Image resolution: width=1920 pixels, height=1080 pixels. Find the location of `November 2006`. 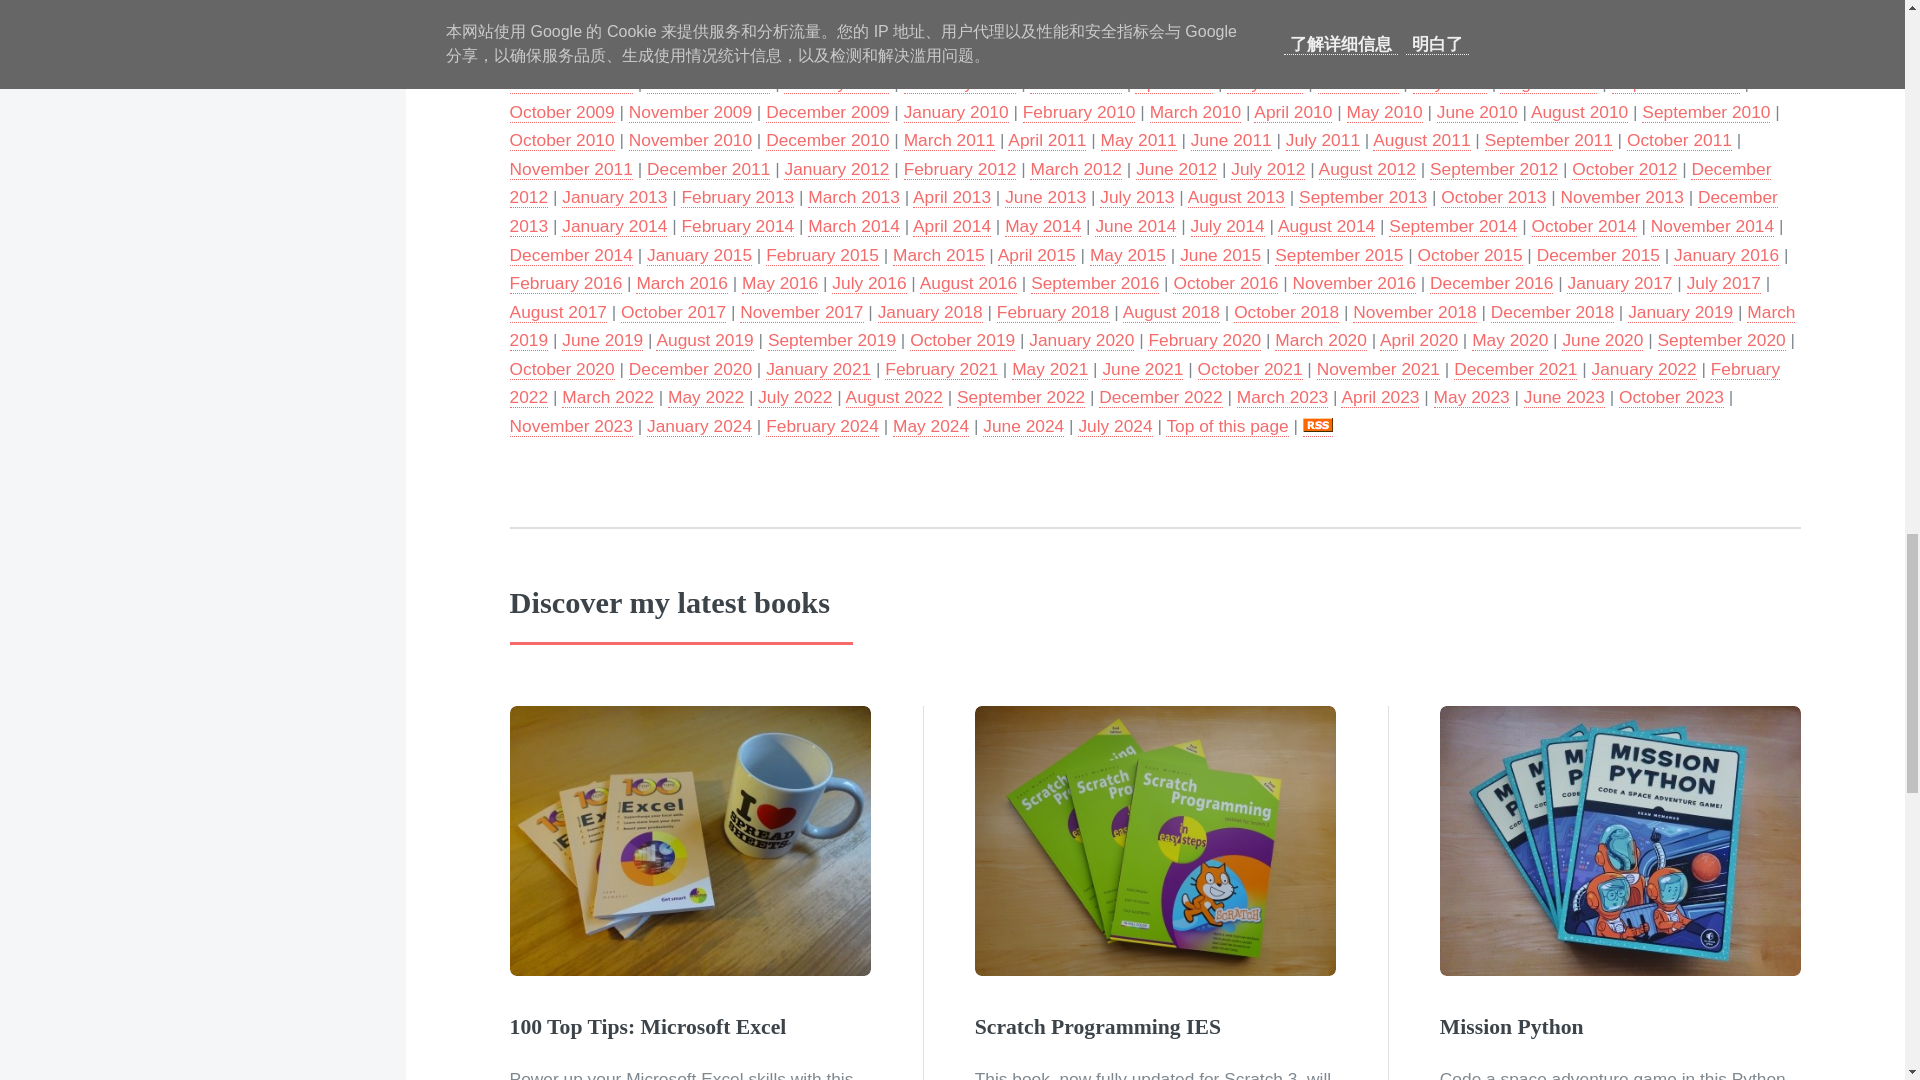

November 2006 is located at coordinates (1150, 18).